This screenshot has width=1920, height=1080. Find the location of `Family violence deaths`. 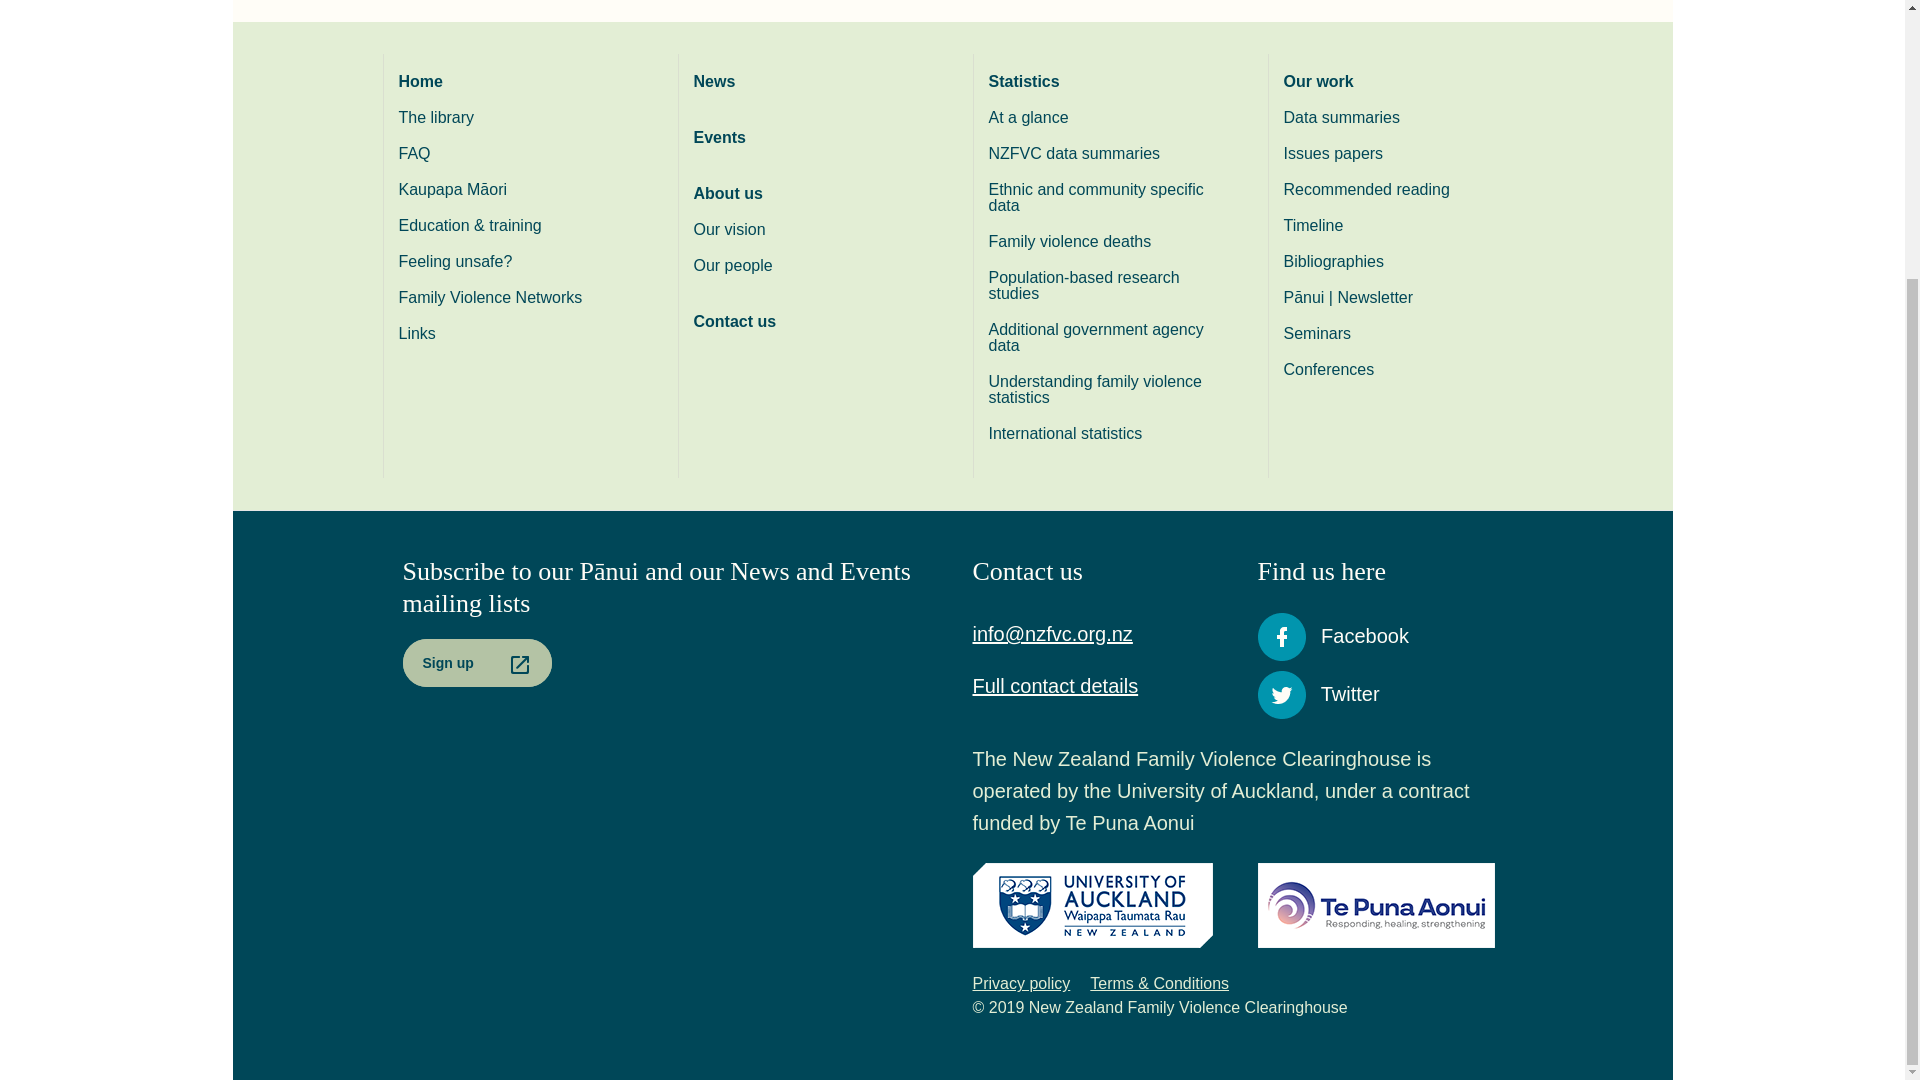

Family violence deaths is located at coordinates (1107, 242).